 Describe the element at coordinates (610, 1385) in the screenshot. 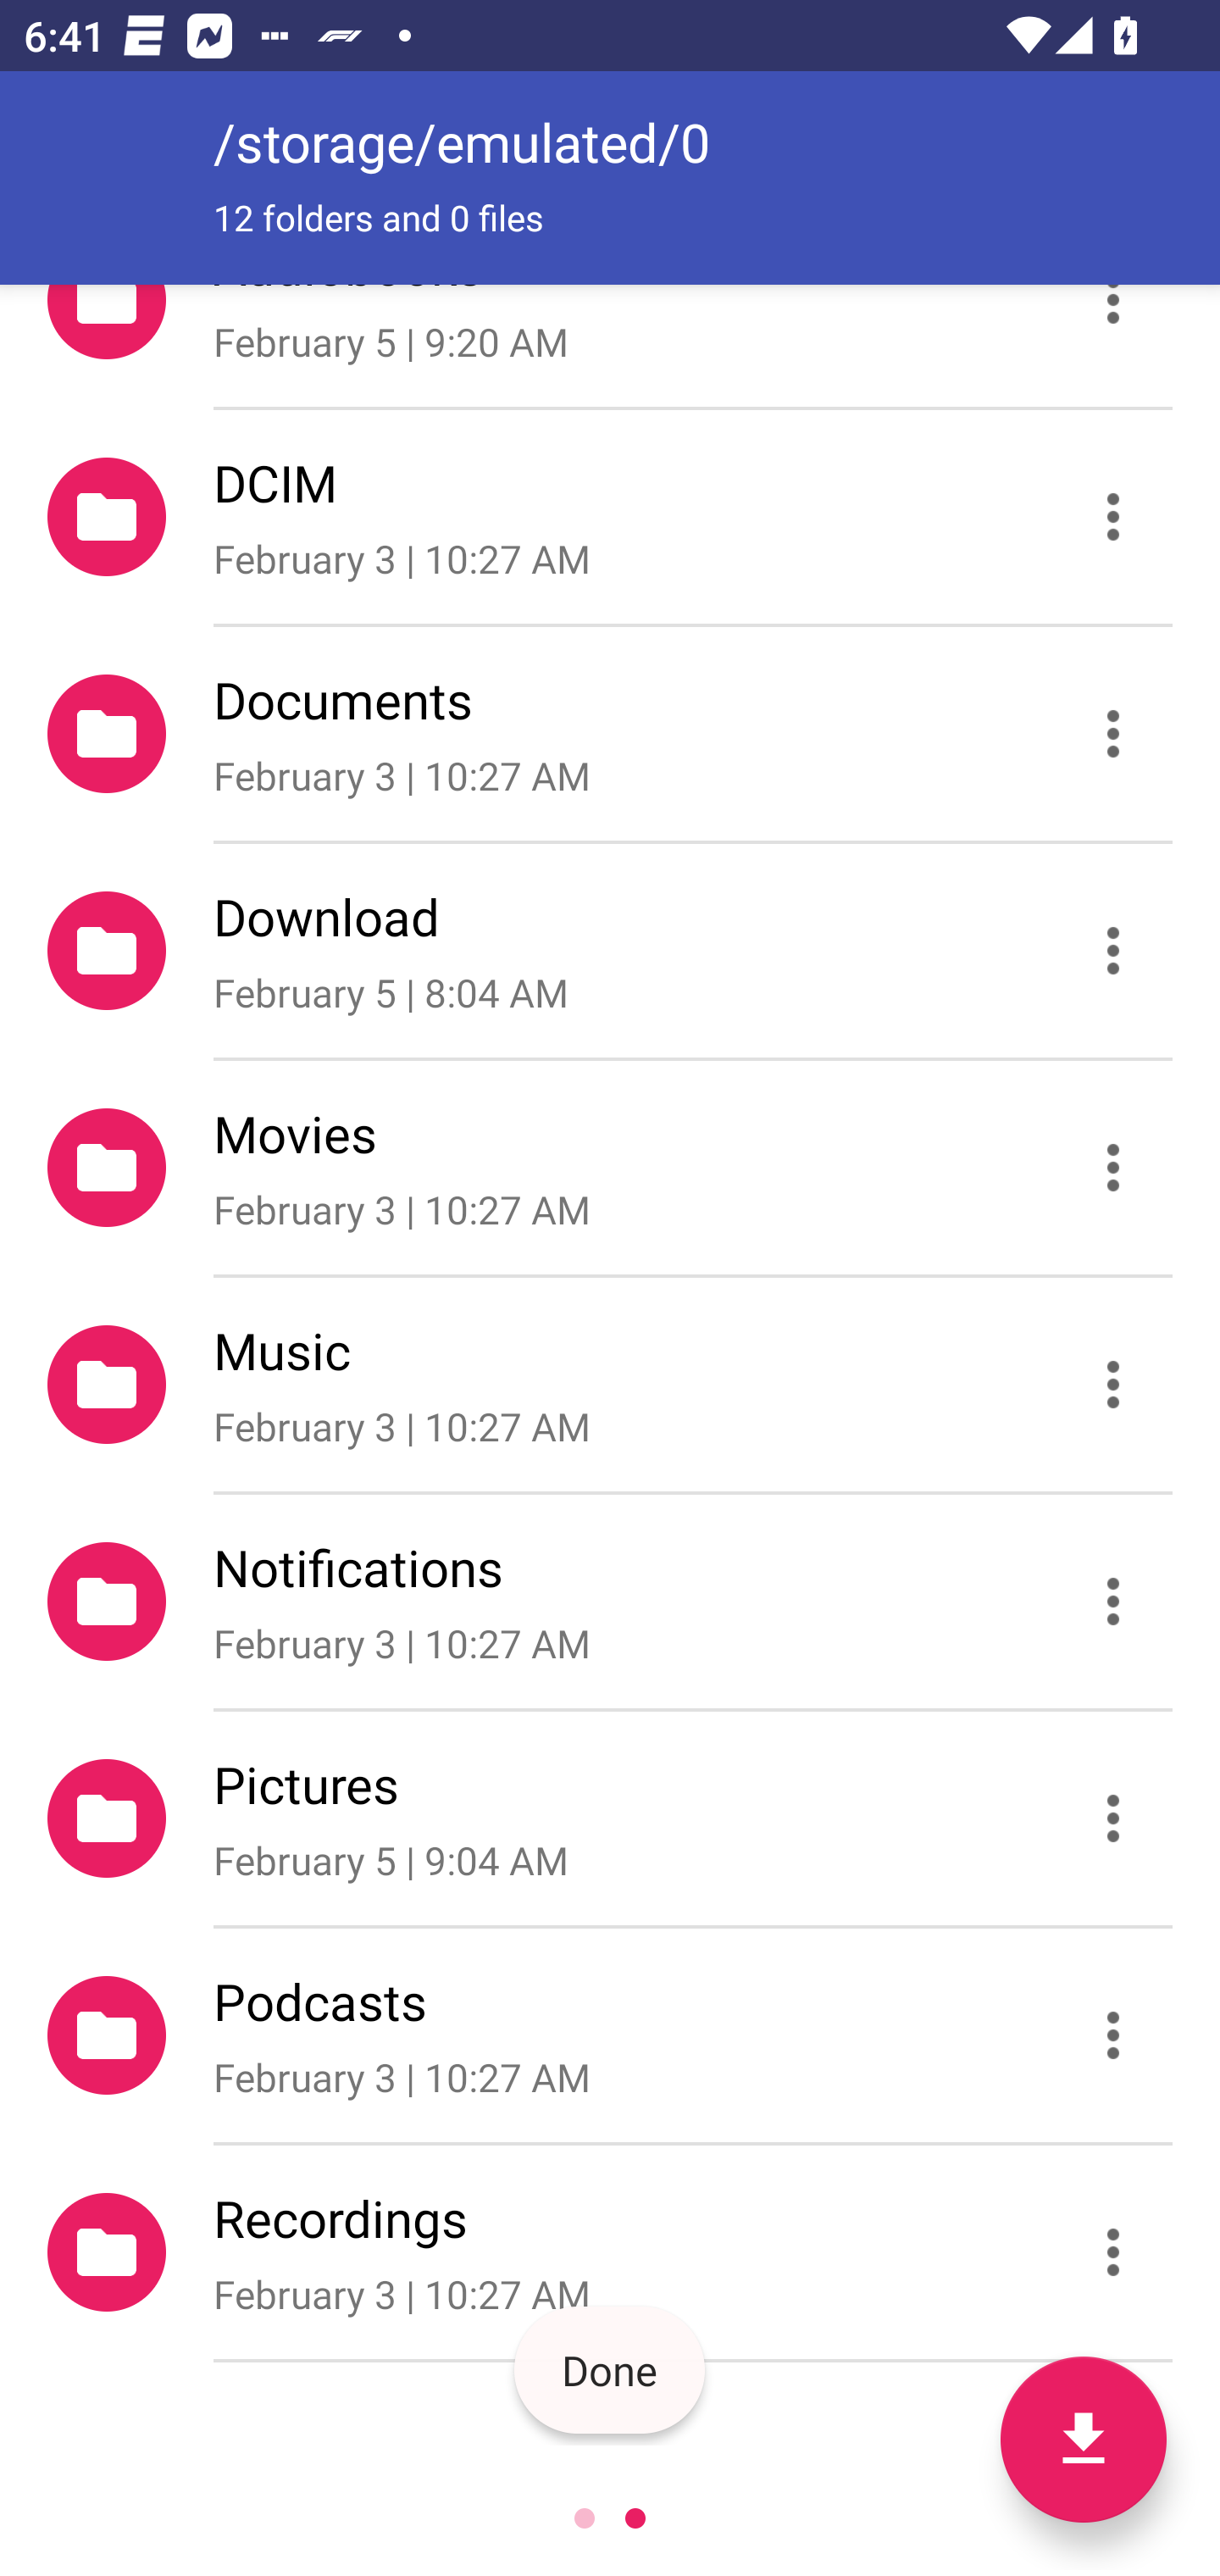

I see `Music February 3 | 10:27 AM` at that location.